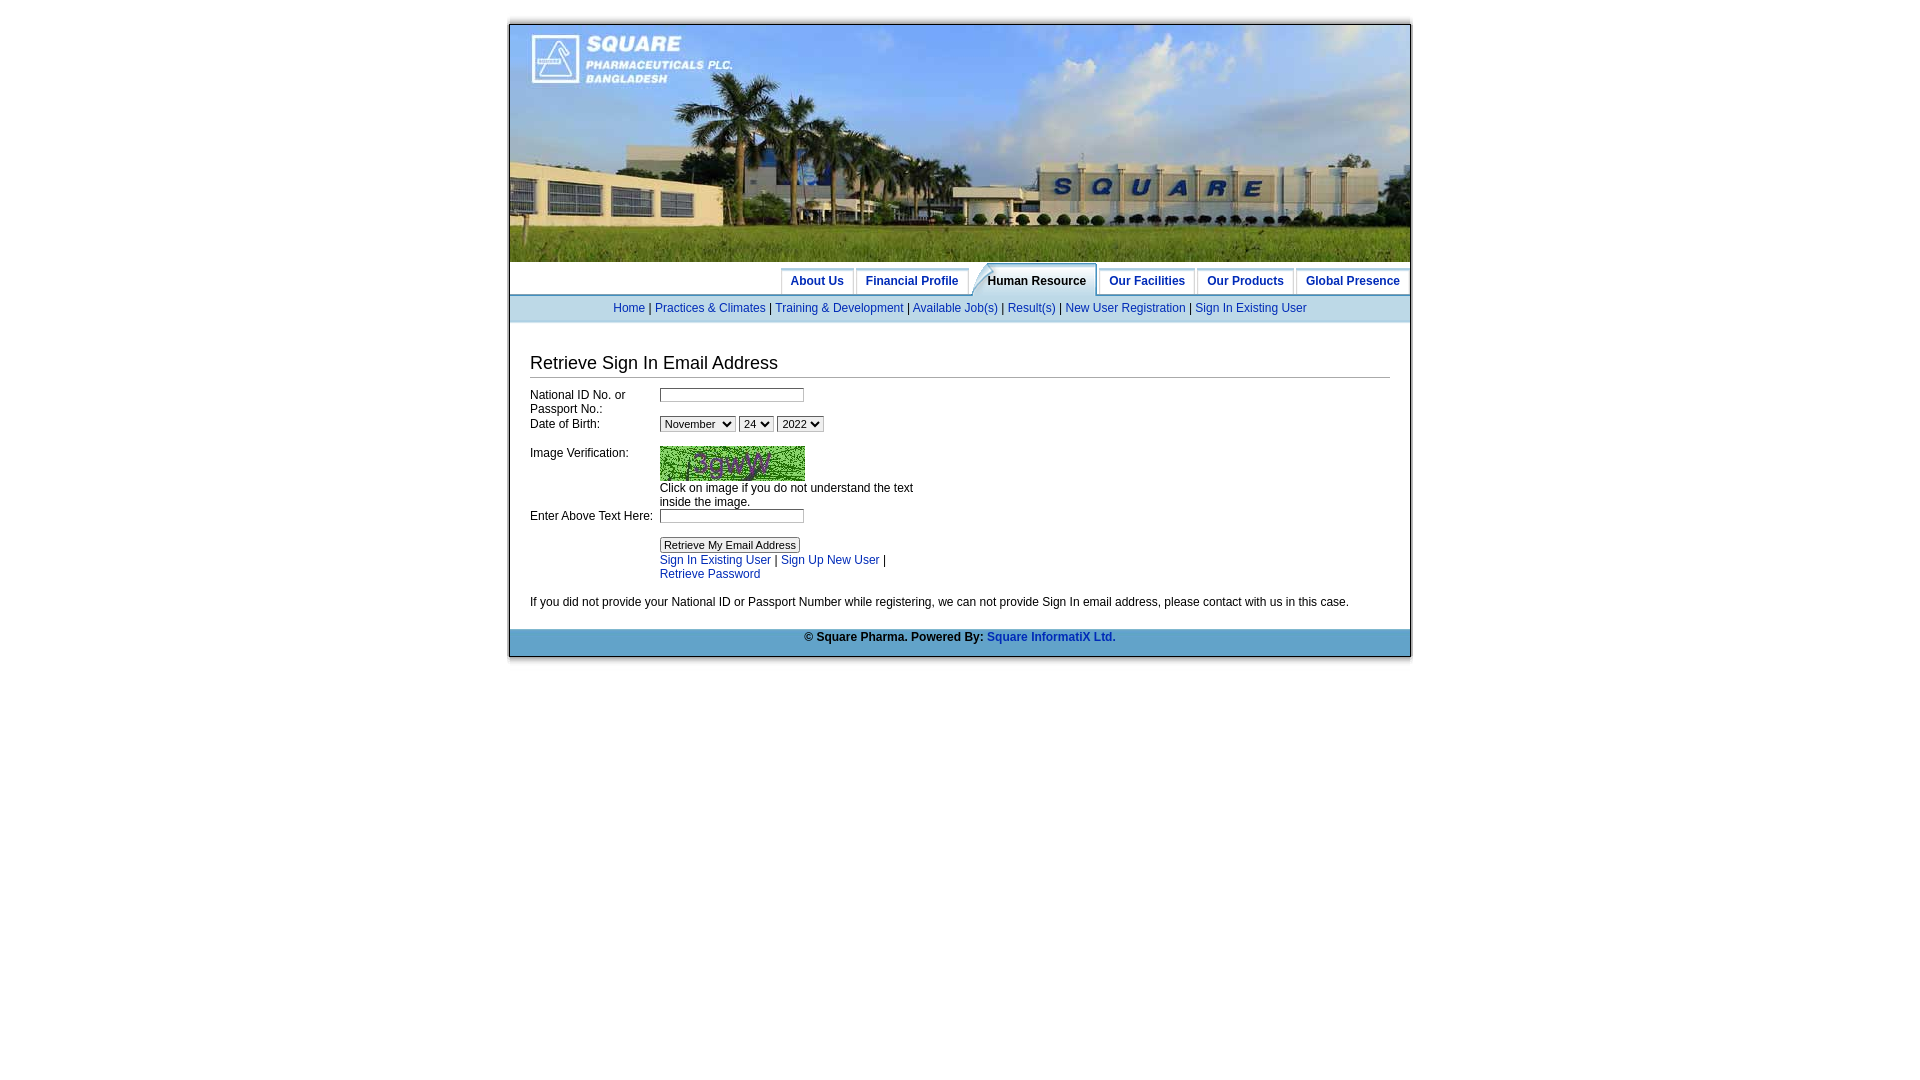 The image size is (1920, 1080). What do you see at coordinates (830, 560) in the screenshot?
I see `Sign Up New User` at bounding box center [830, 560].